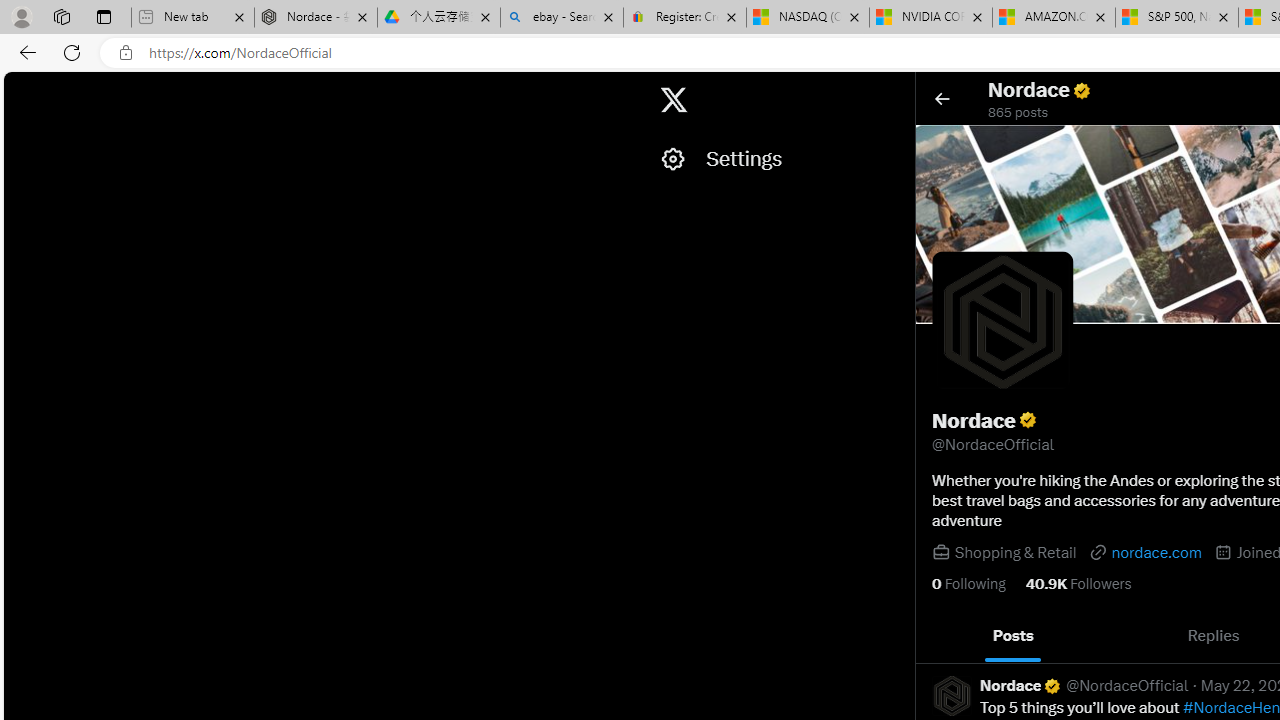  What do you see at coordinates (968, 584) in the screenshot?
I see `0 Following` at bounding box center [968, 584].